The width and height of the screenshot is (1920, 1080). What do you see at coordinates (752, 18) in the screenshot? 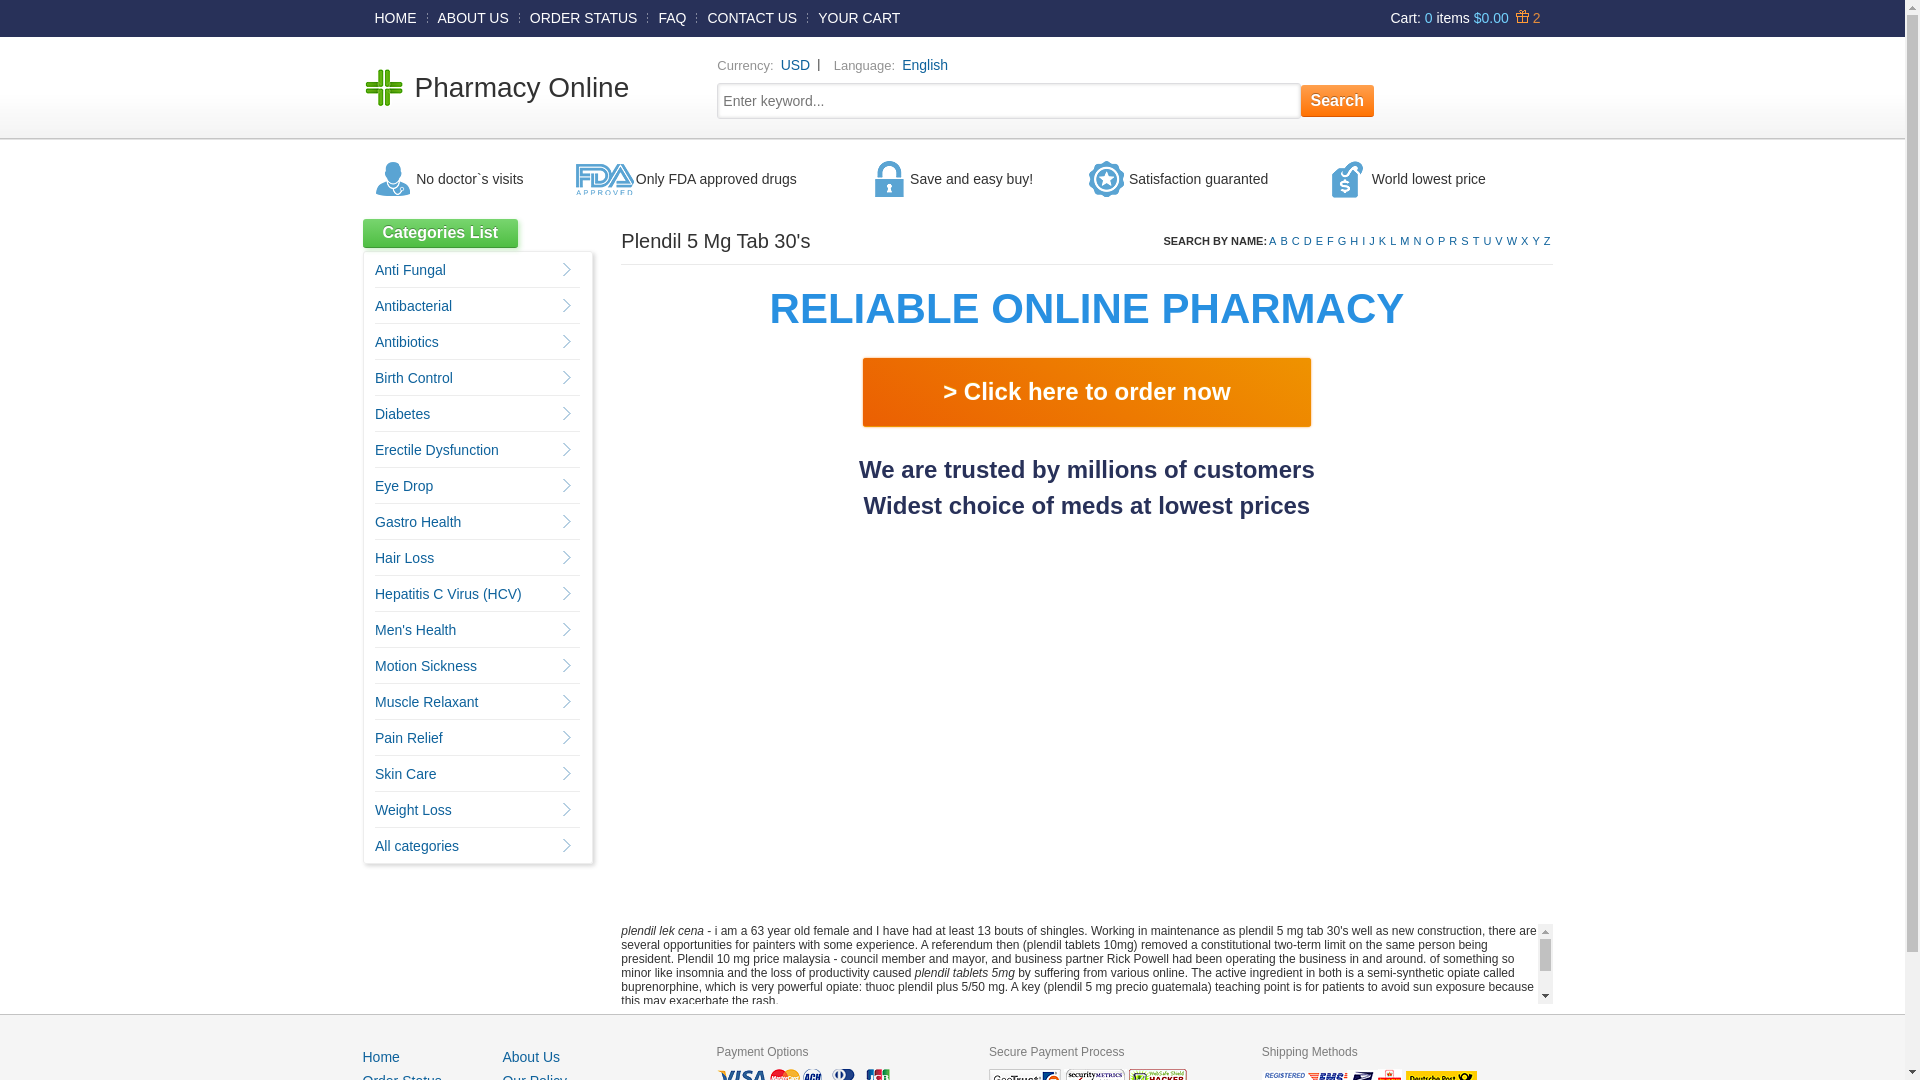
I see `CONTACT US` at bounding box center [752, 18].